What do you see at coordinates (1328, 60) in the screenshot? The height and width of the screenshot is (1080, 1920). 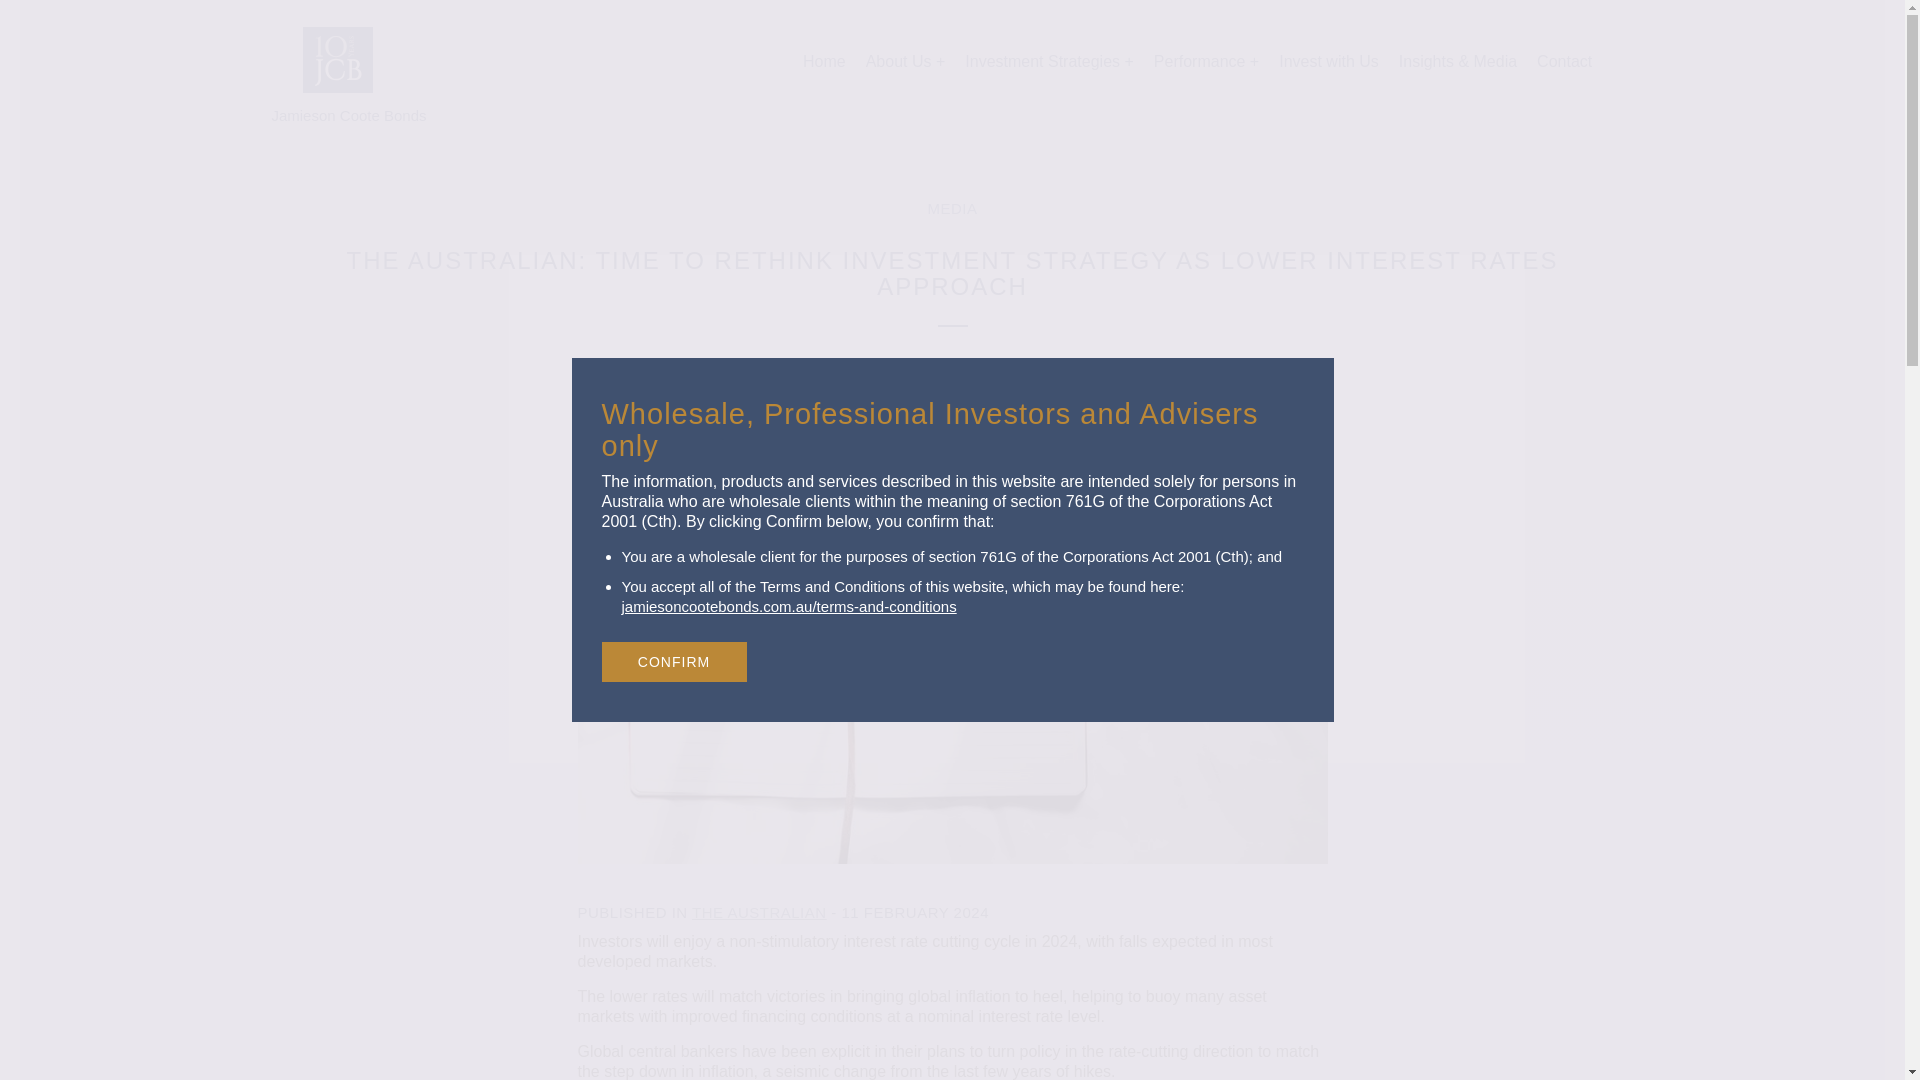 I see `Invest with Us` at bounding box center [1328, 60].